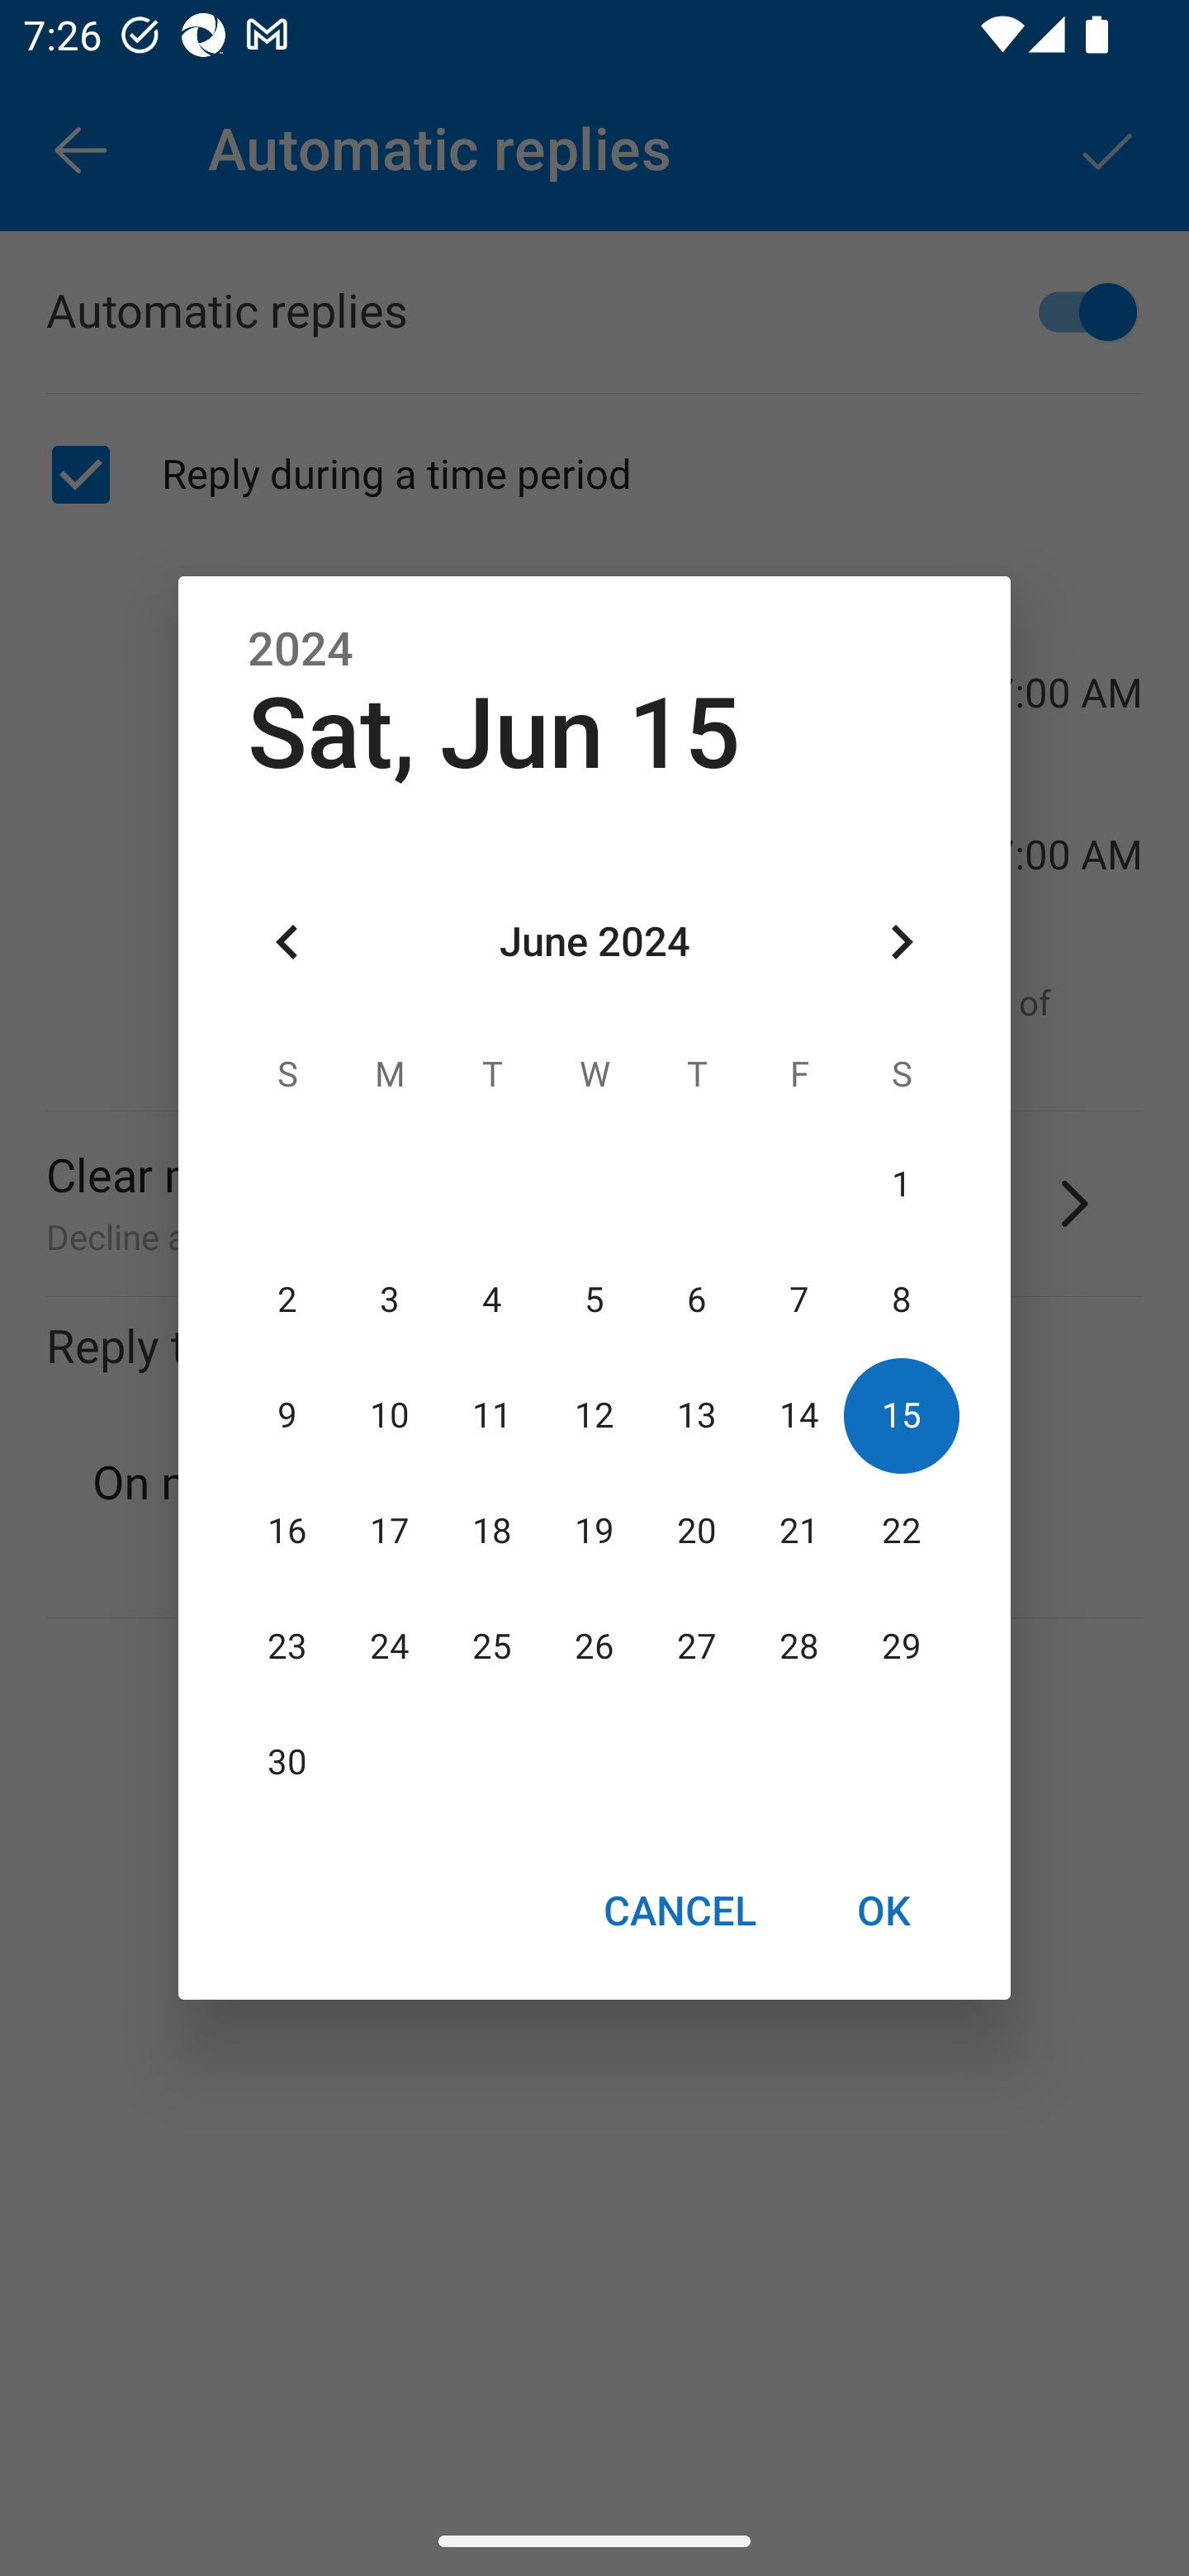 The height and width of the screenshot is (2576, 1189). Describe the element at coordinates (287, 1300) in the screenshot. I see `2 02 June 2024` at that location.